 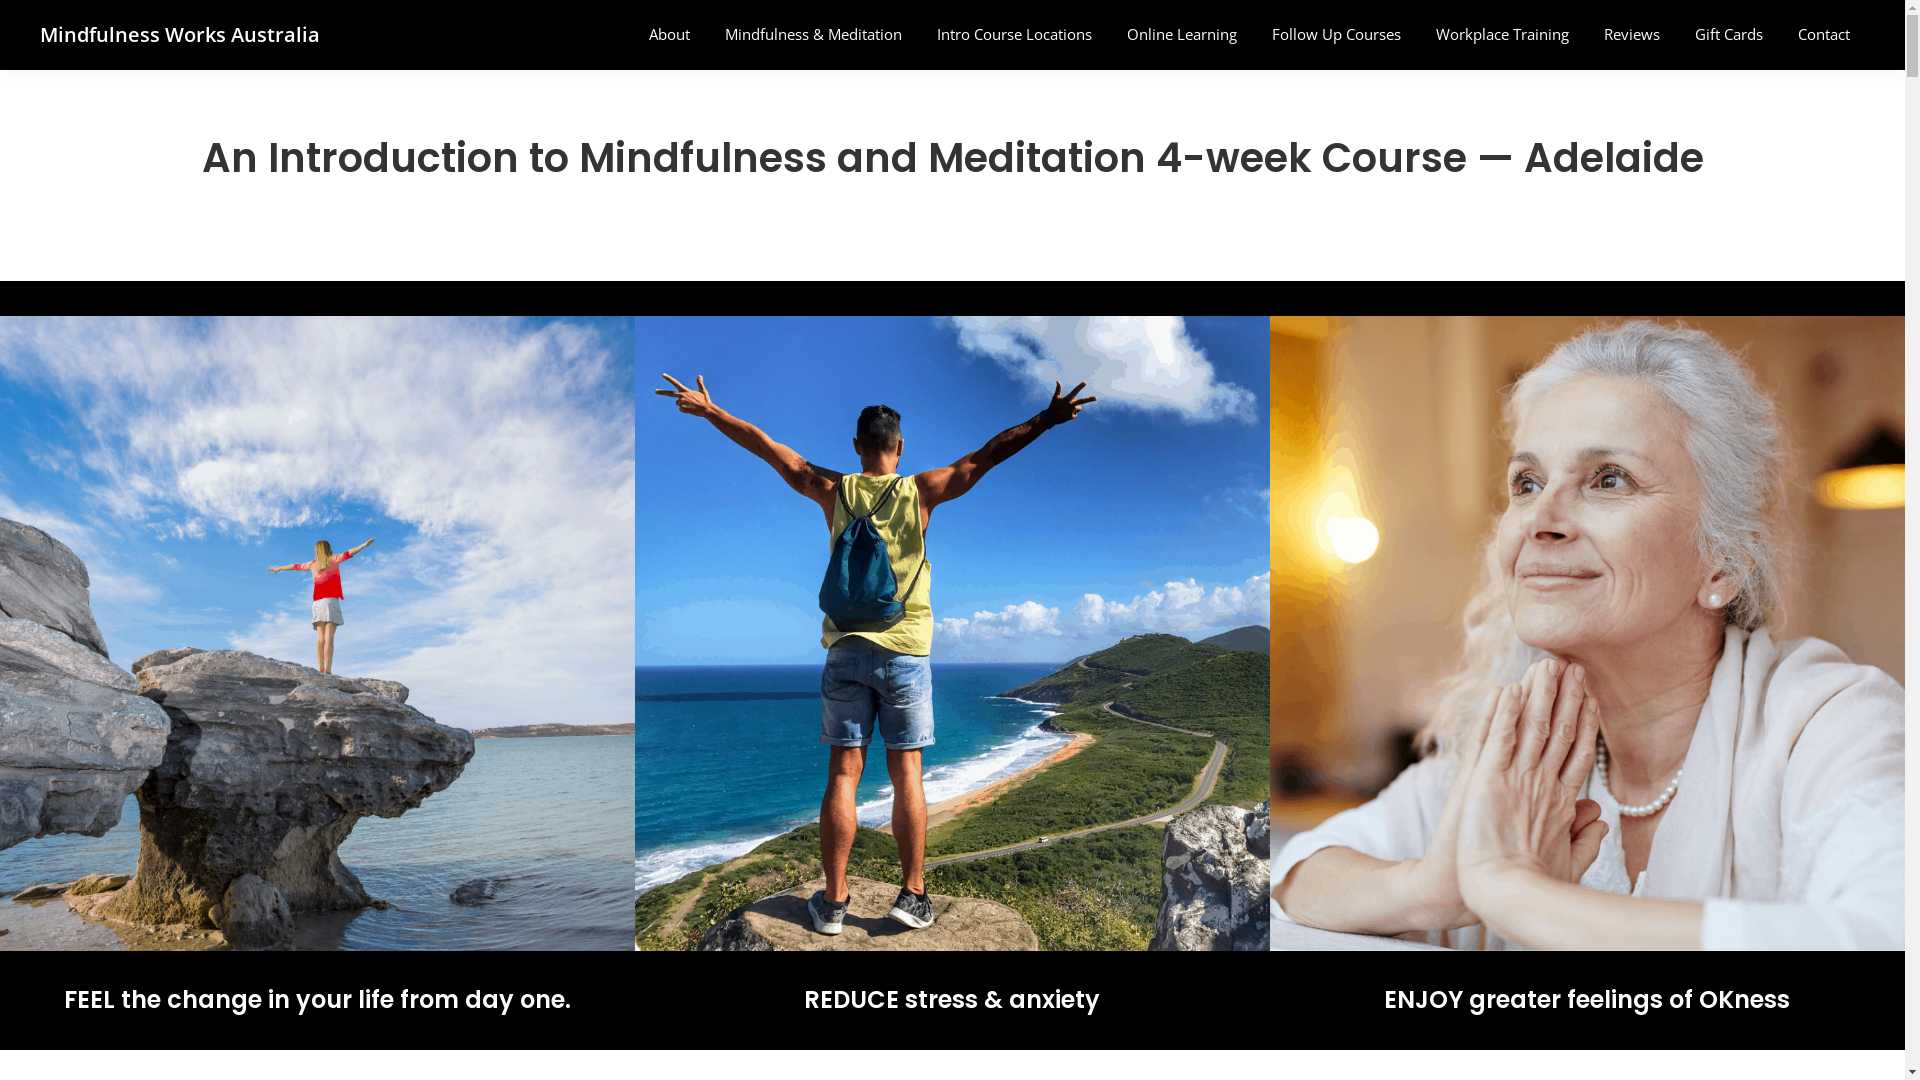 I want to click on 3, so click(x=952, y=634).